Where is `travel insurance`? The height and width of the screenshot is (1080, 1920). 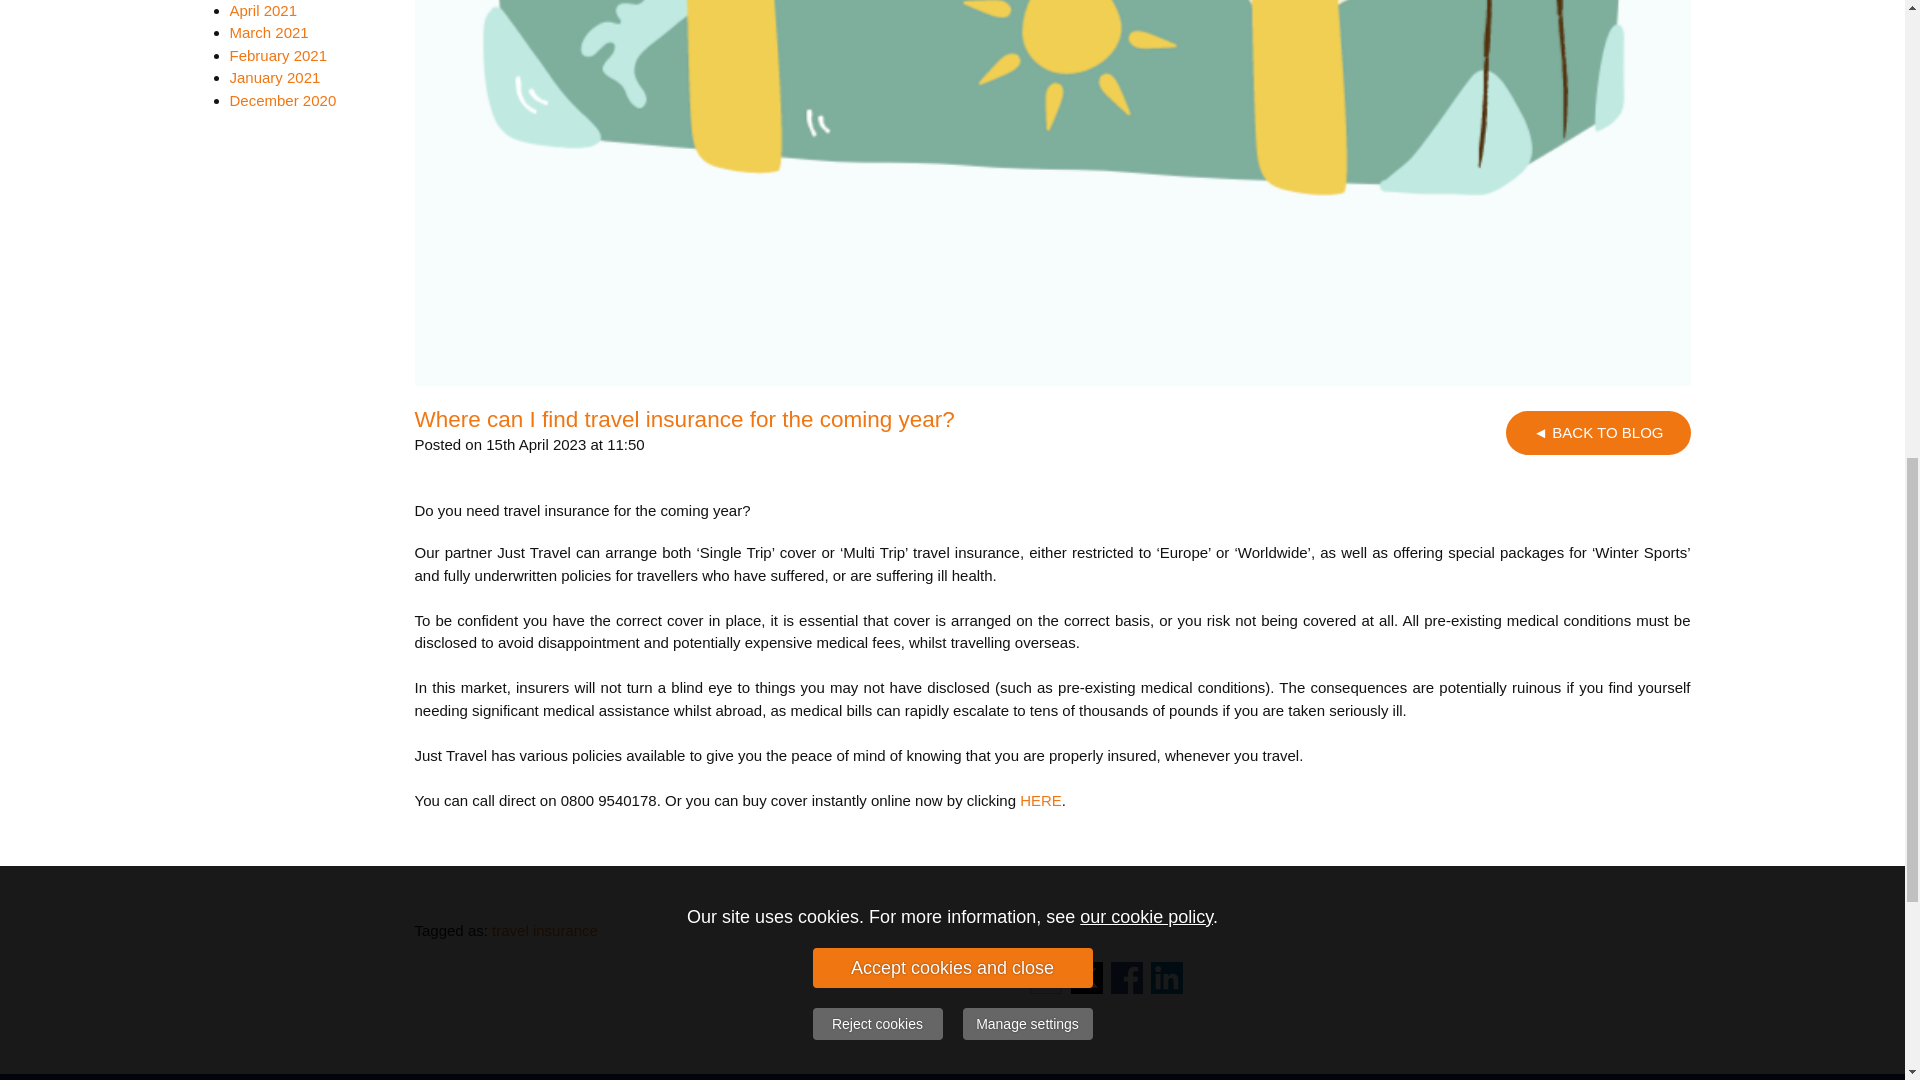
travel insurance is located at coordinates (544, 930).